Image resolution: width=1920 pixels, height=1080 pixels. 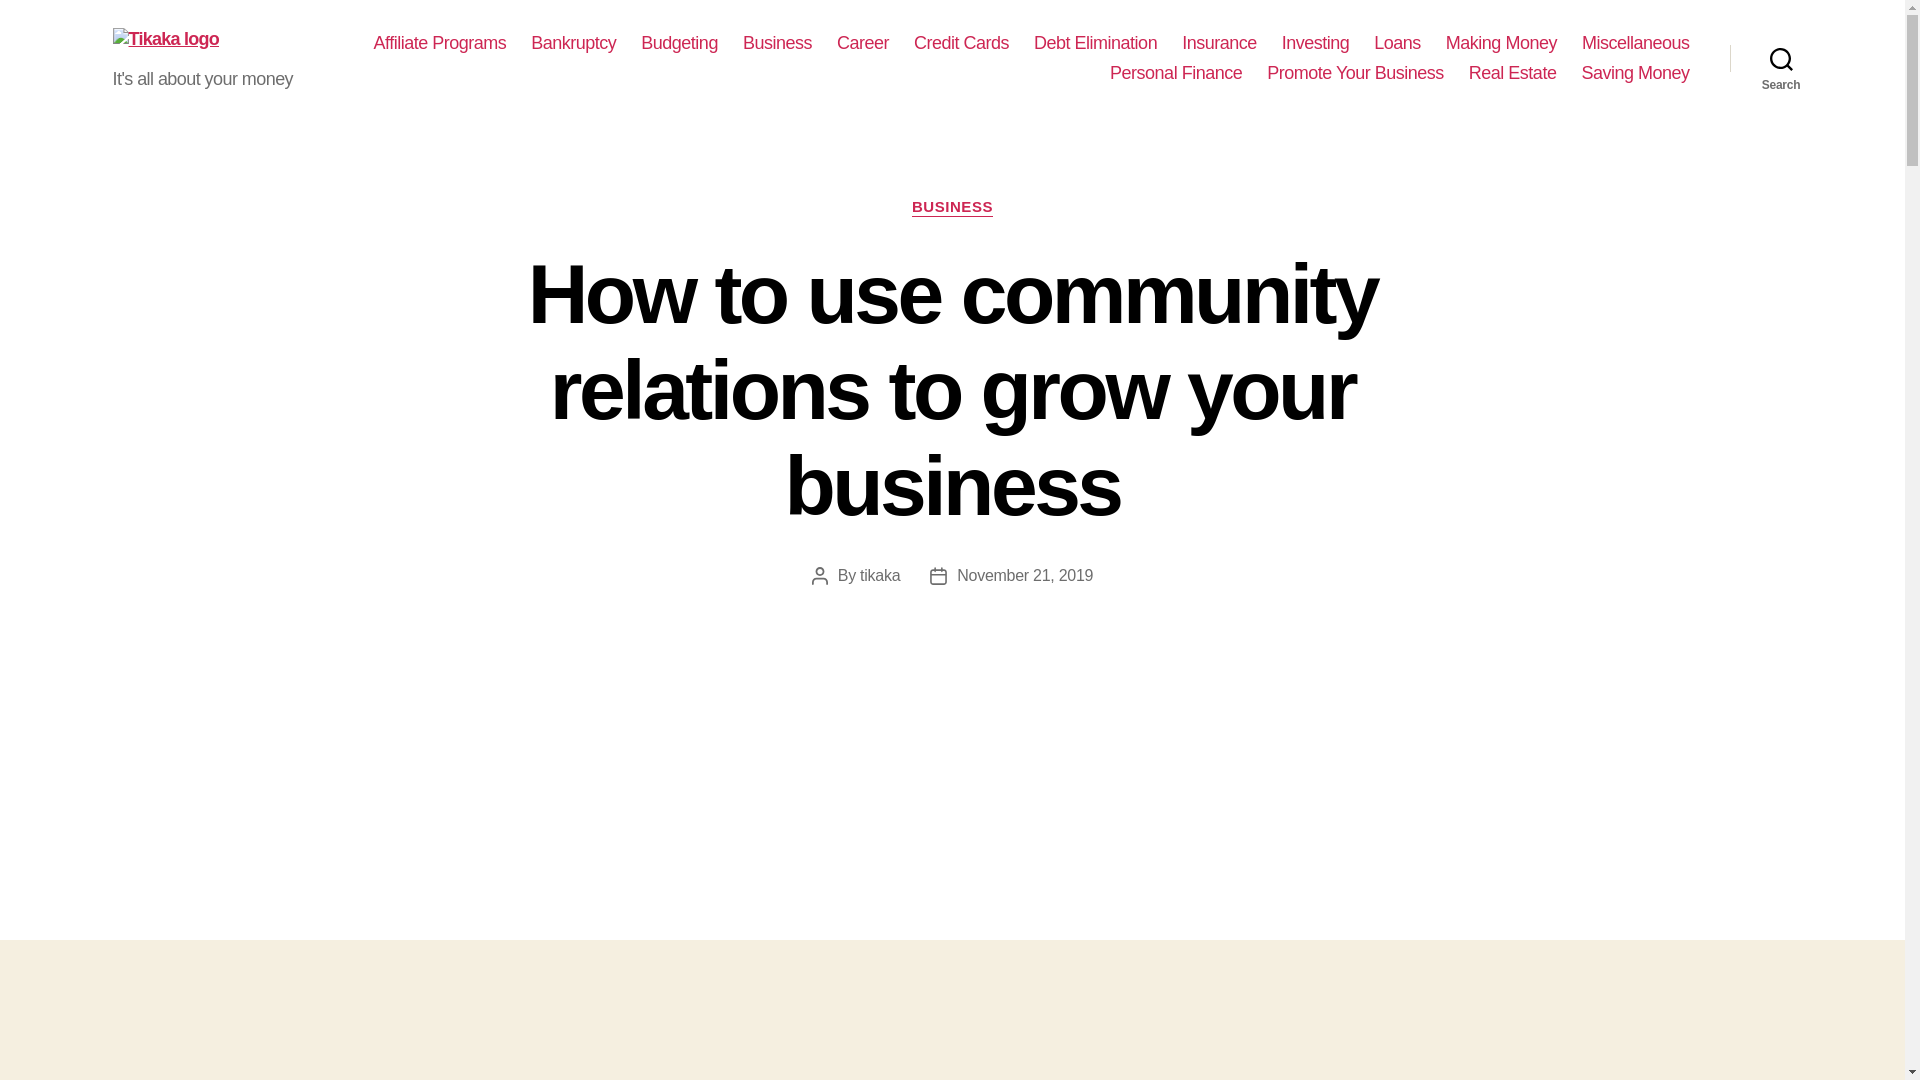 I want to click on Bankruptcy, so click(x=574, y=44).